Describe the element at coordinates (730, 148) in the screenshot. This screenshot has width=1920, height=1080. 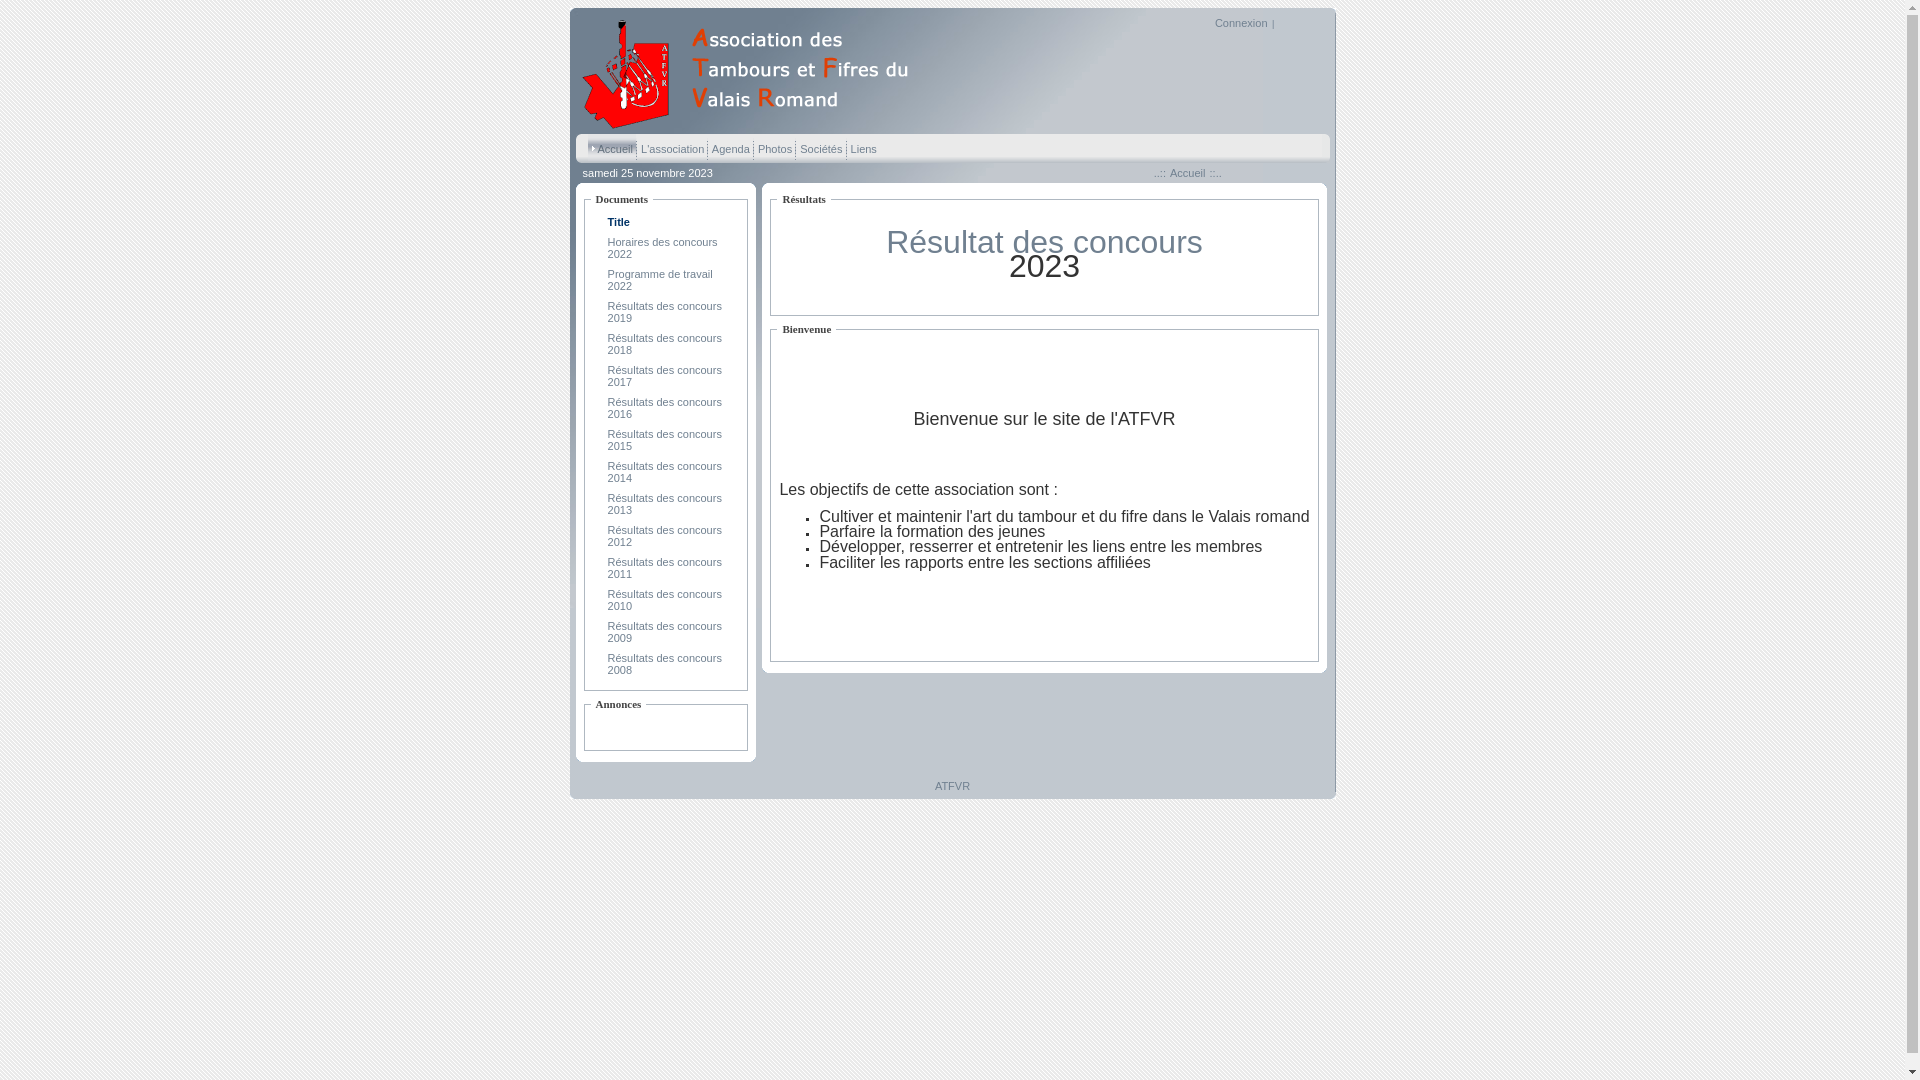
I see ` Agenda ` at that location.